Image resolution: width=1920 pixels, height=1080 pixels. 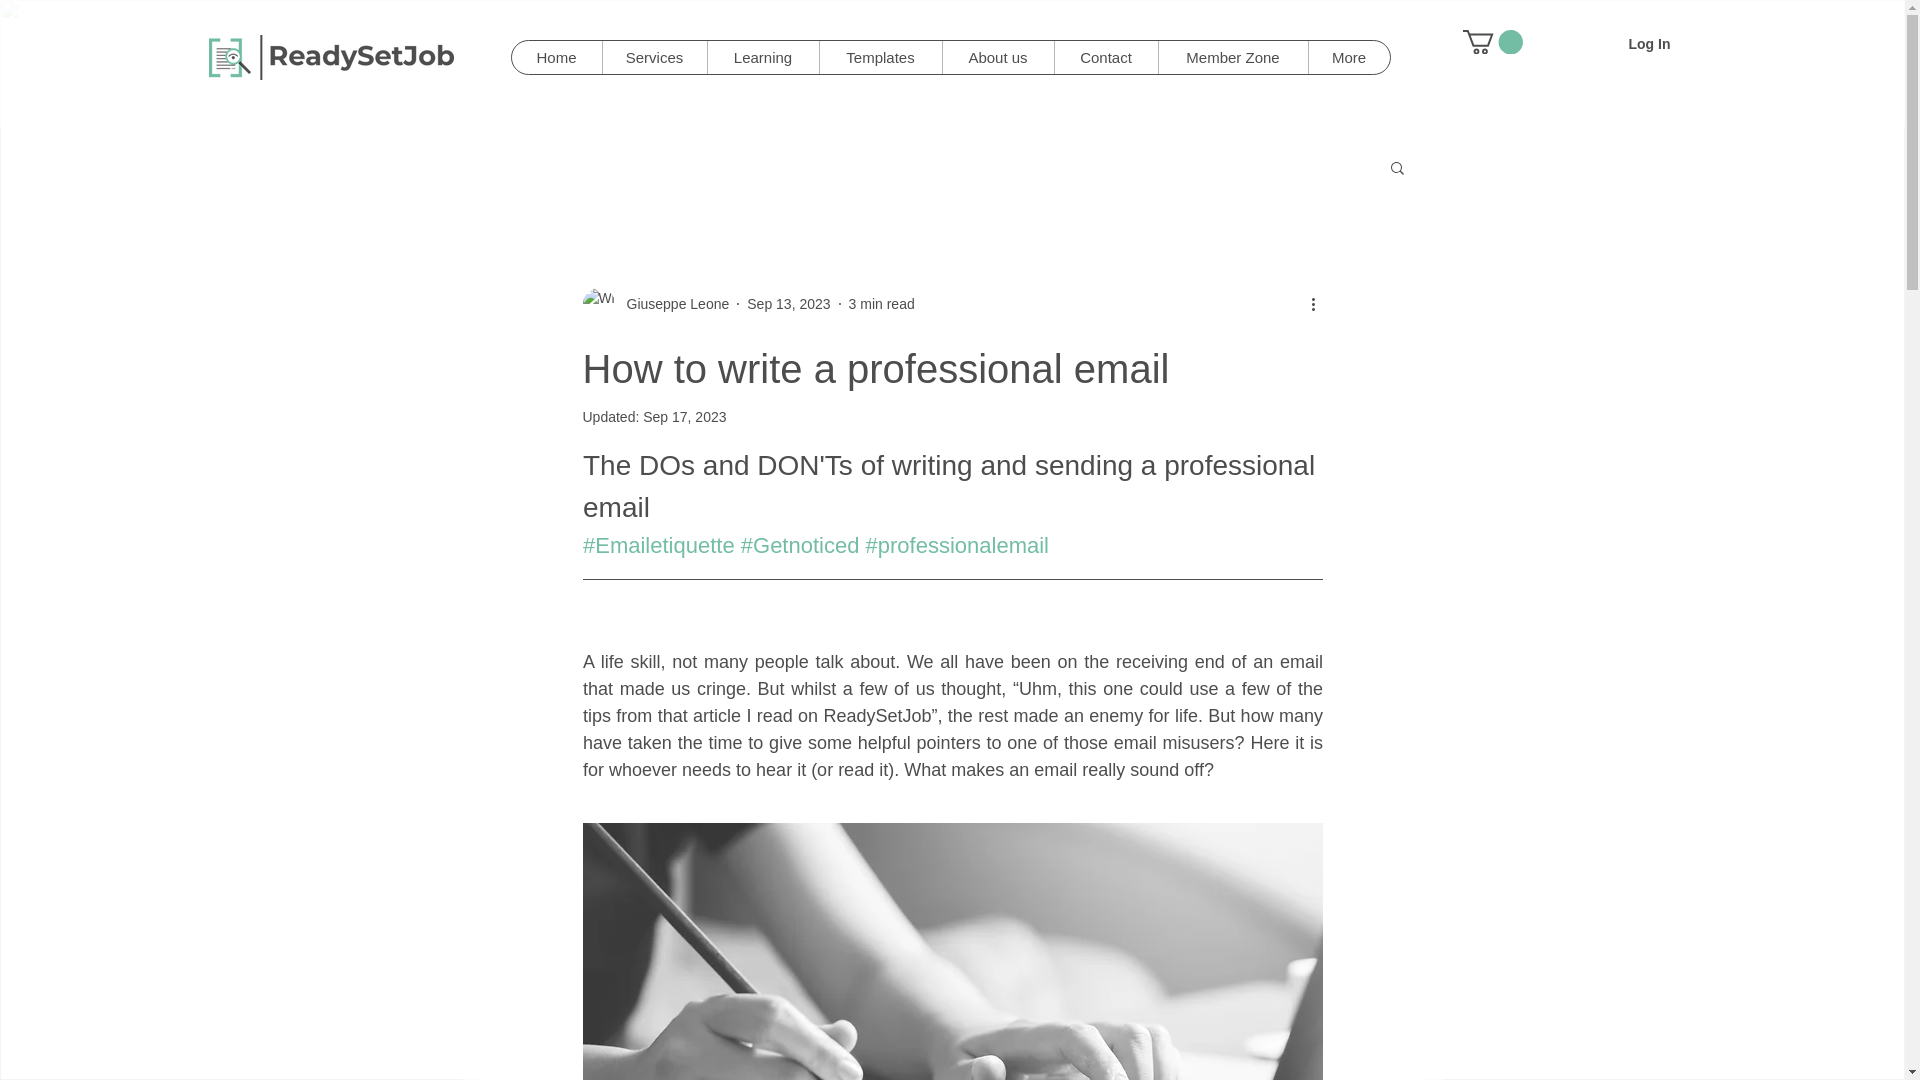 I want to click on Contact, so click(x=1106, y=58).